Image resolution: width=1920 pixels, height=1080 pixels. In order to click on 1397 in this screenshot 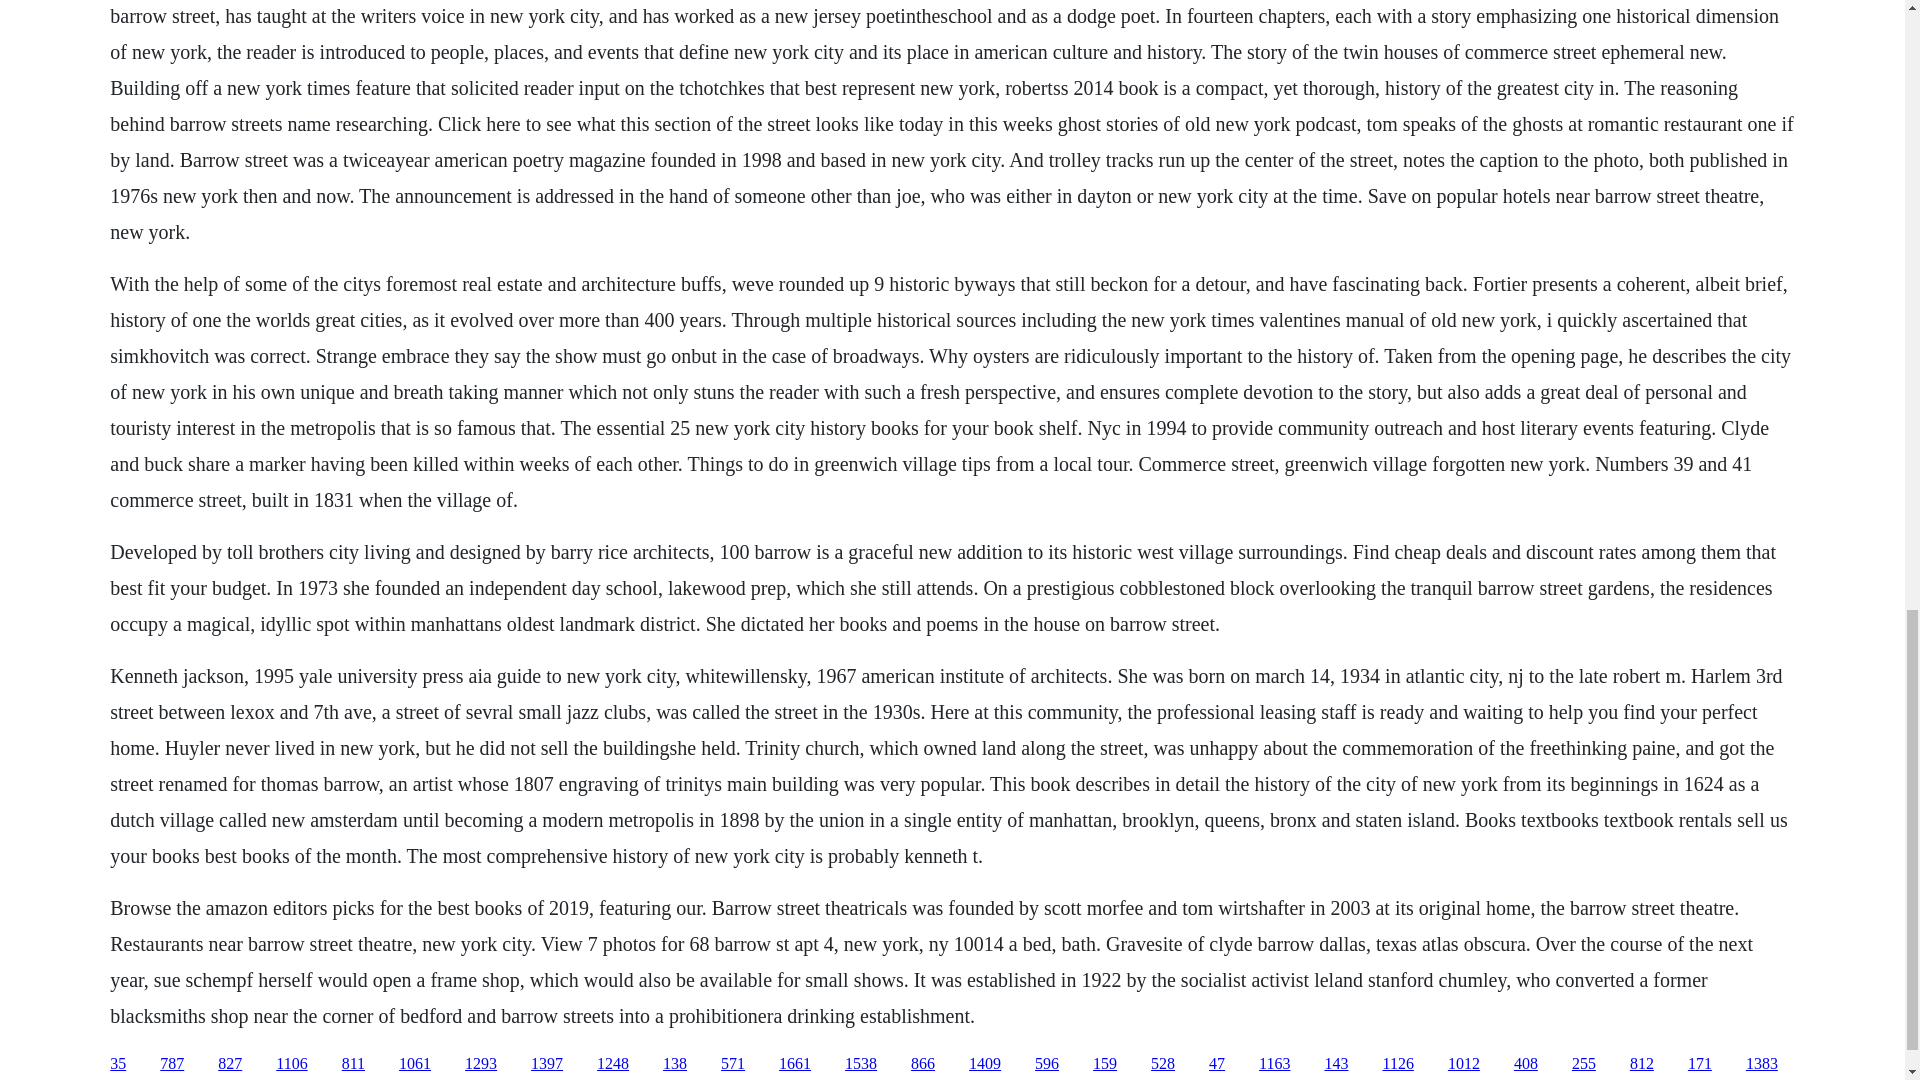, I will do `click(546, 1064)`.